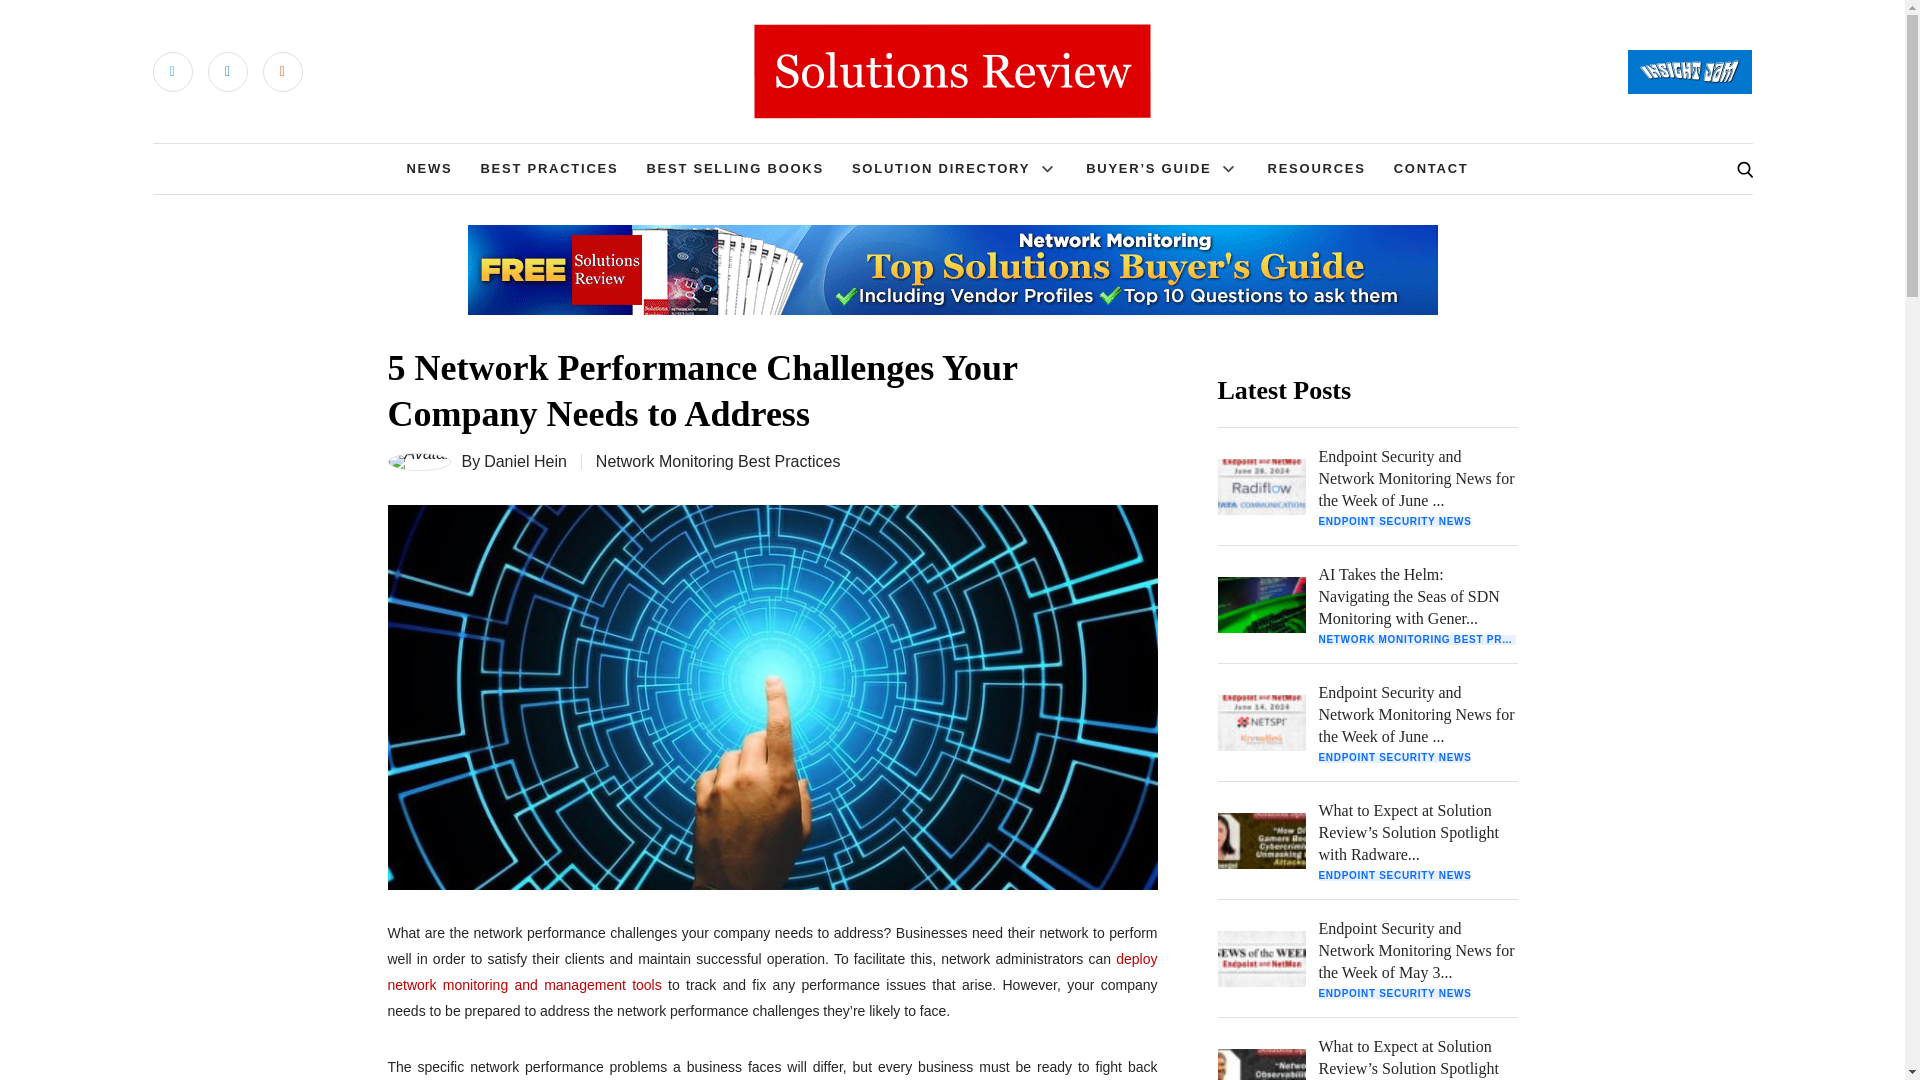 Image resolution: width=1920 pixels, height=1080 pixels. I want to click on RESOURCES, so click(1316, 168).